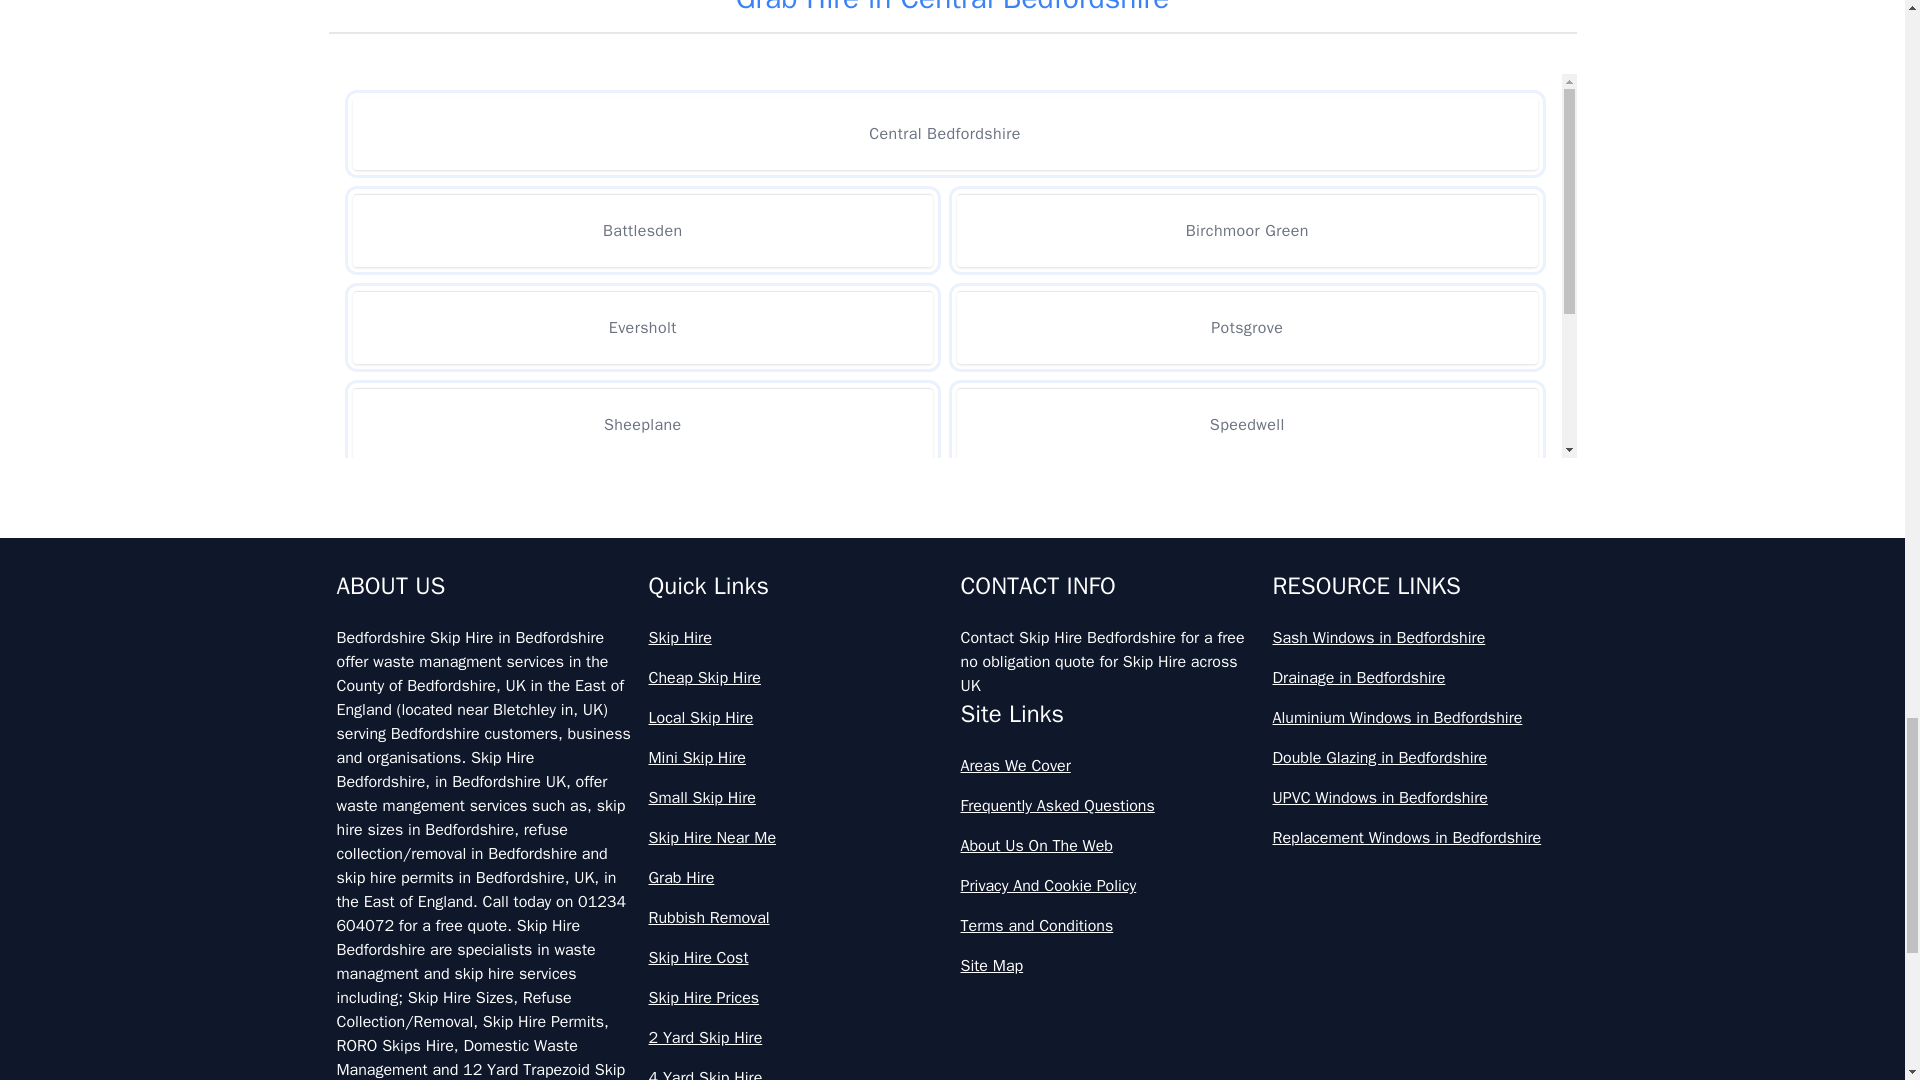  I want to click on Aluminium Windows in Bedfordshire, so click(1420, 718).